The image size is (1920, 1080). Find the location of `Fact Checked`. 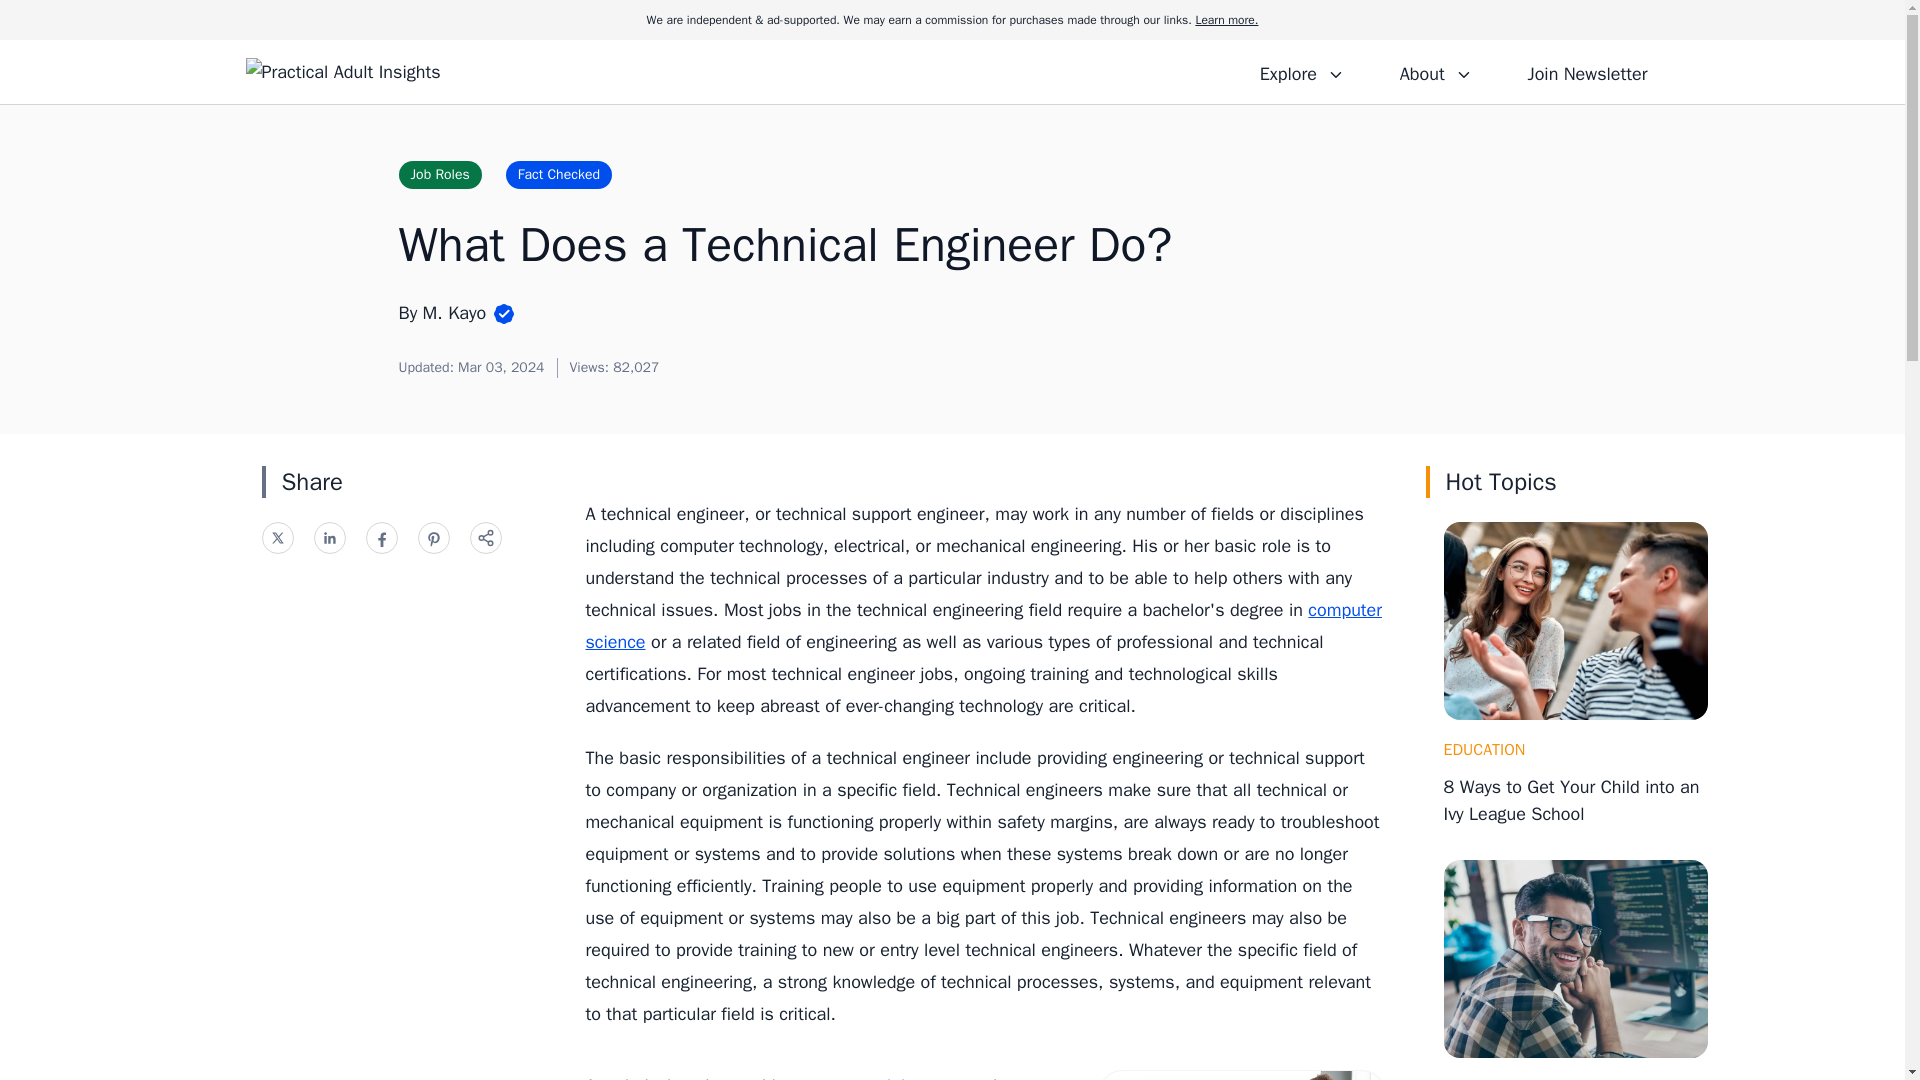

Fact Checked is located at coordinates (559, 174).